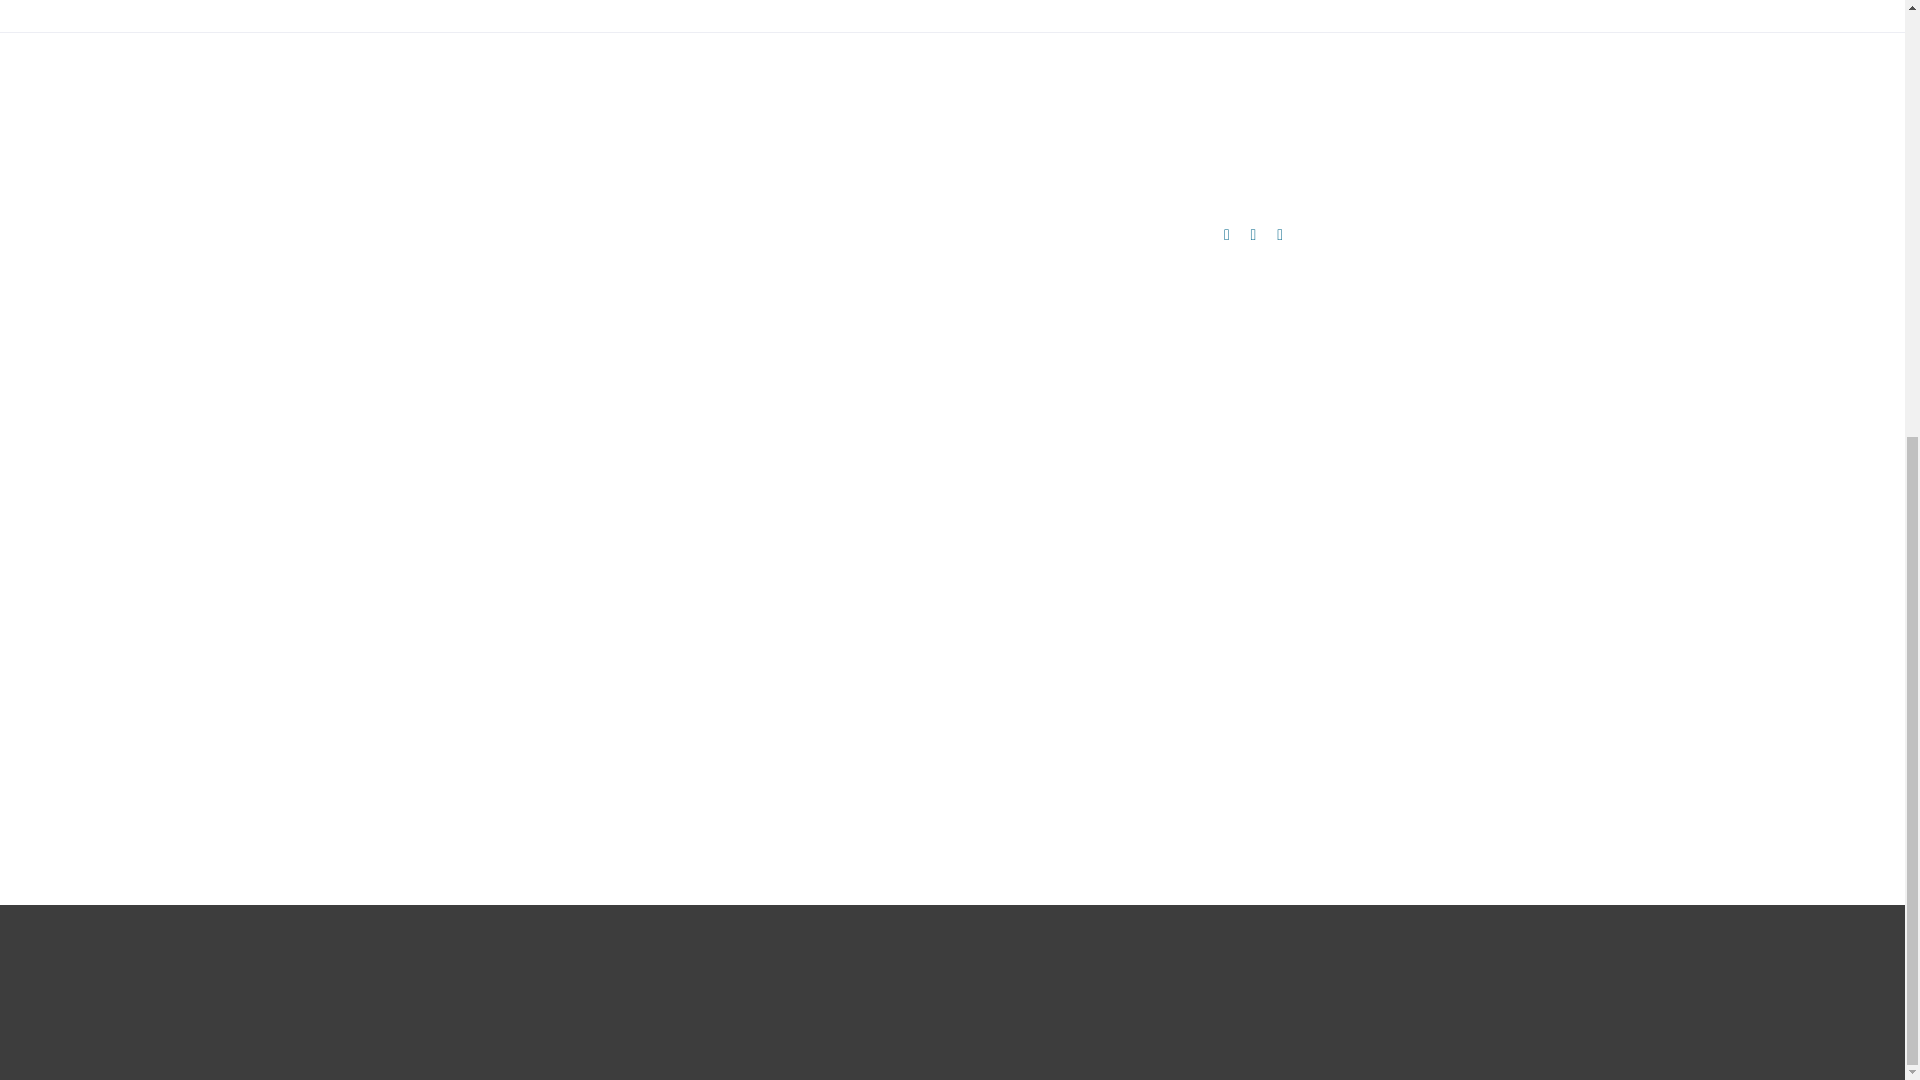  I want to click on All Products, so click(590, 620).